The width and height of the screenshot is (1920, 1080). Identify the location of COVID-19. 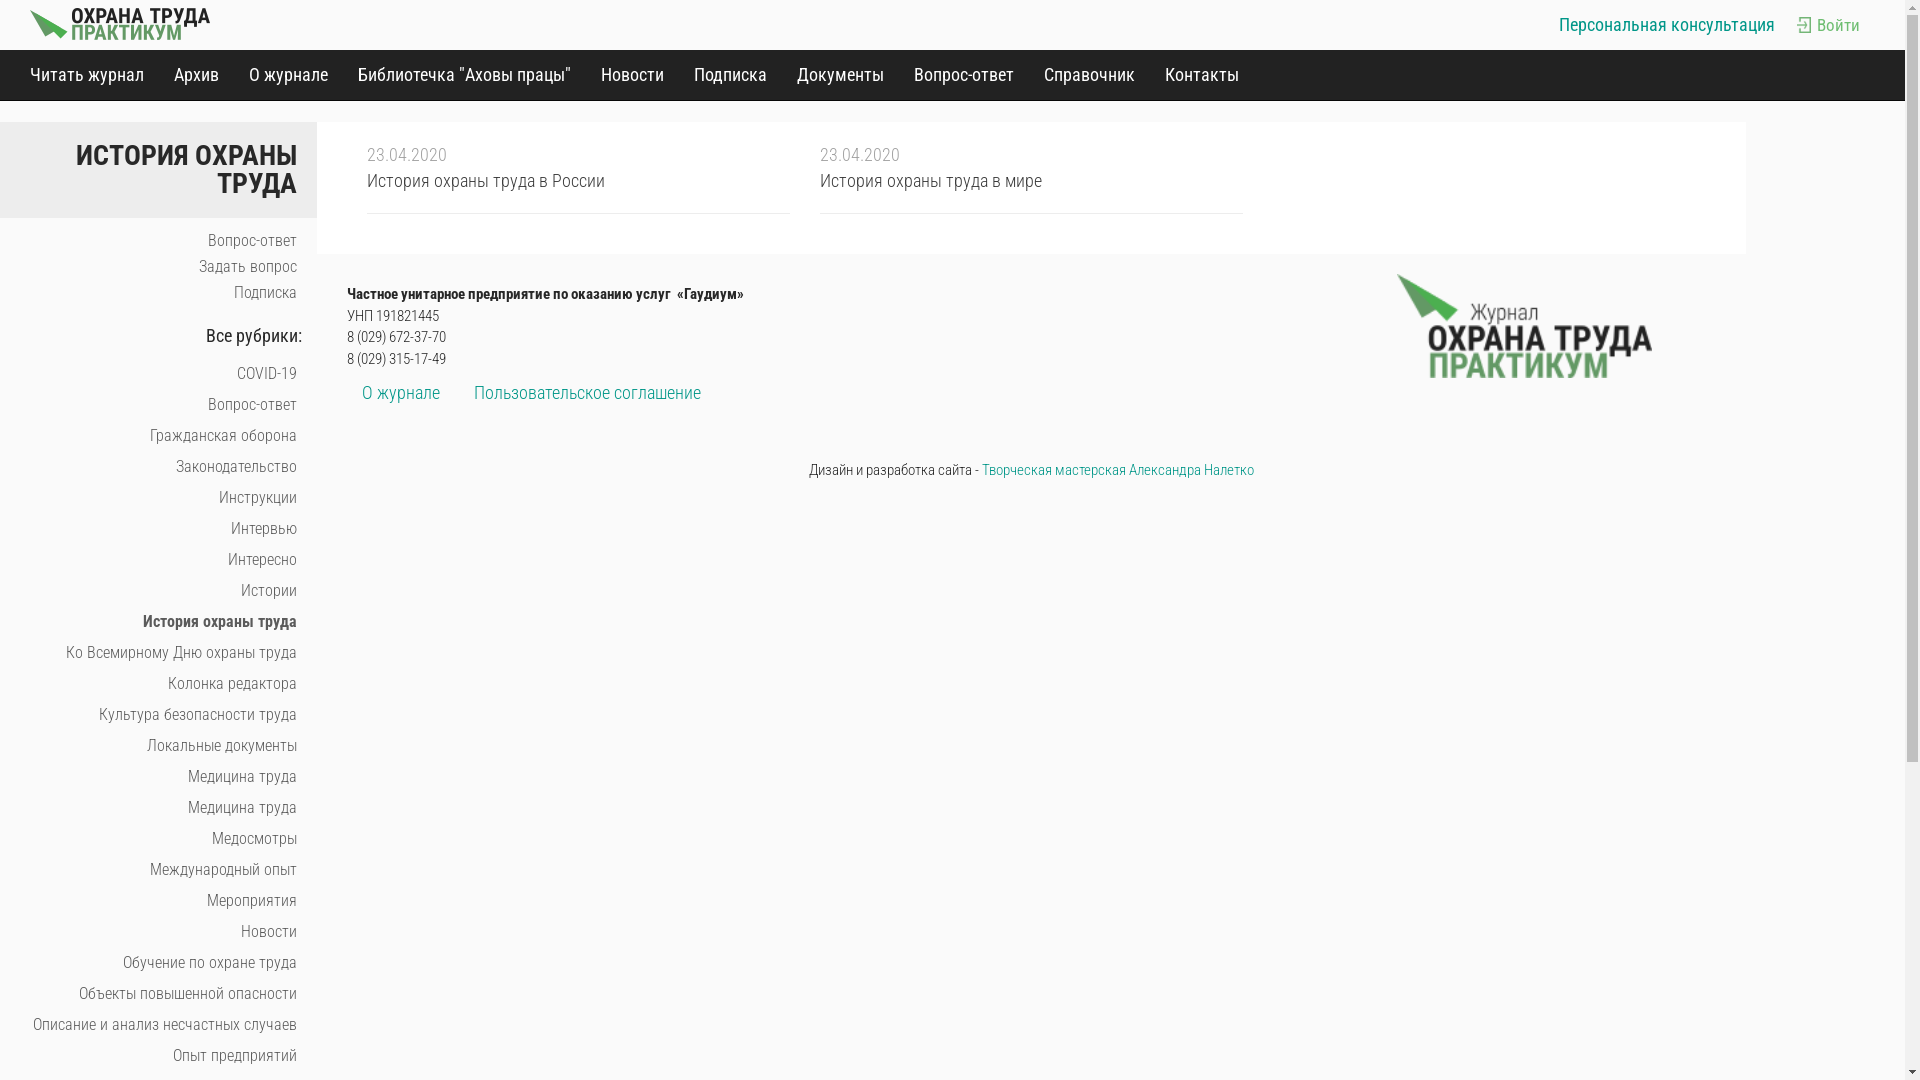
(158, 374).